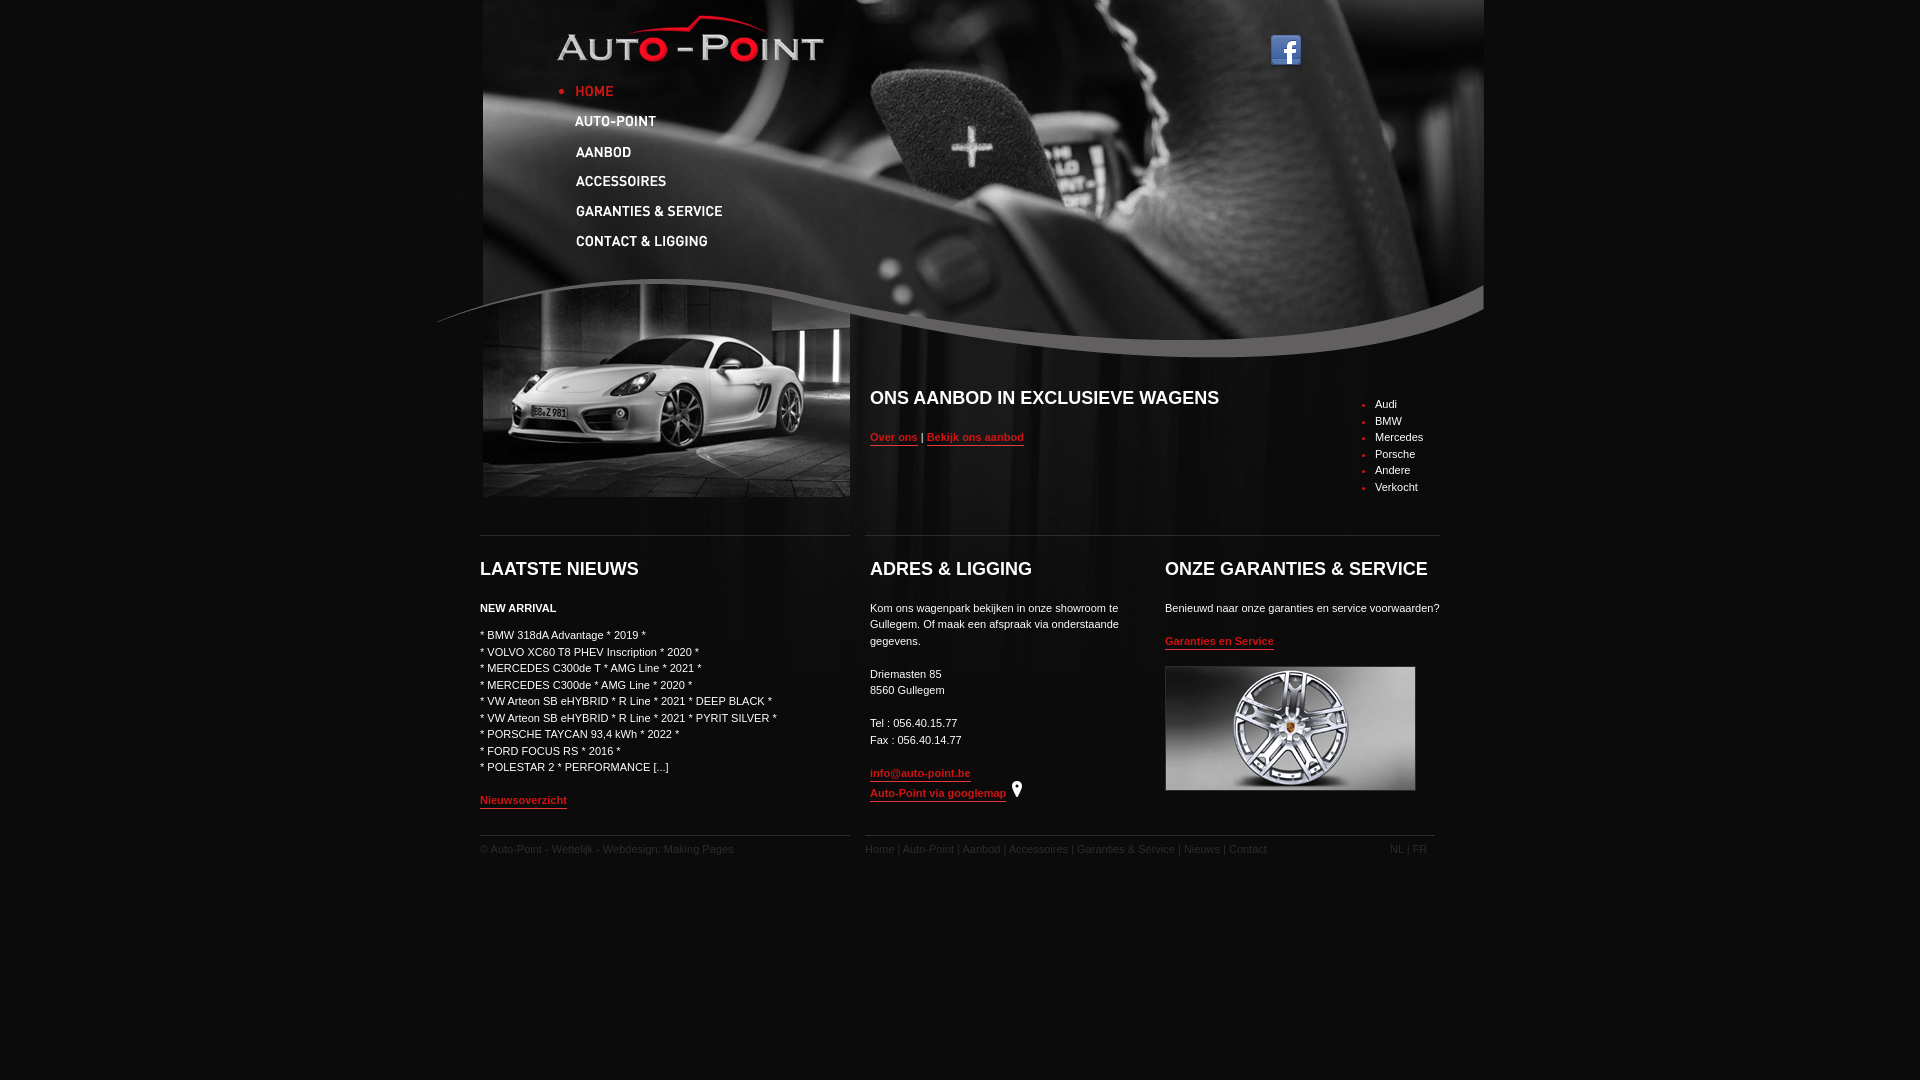 This screenshot has height=1080, width=1920. I want to click on Accessoires, so click(656, 180).